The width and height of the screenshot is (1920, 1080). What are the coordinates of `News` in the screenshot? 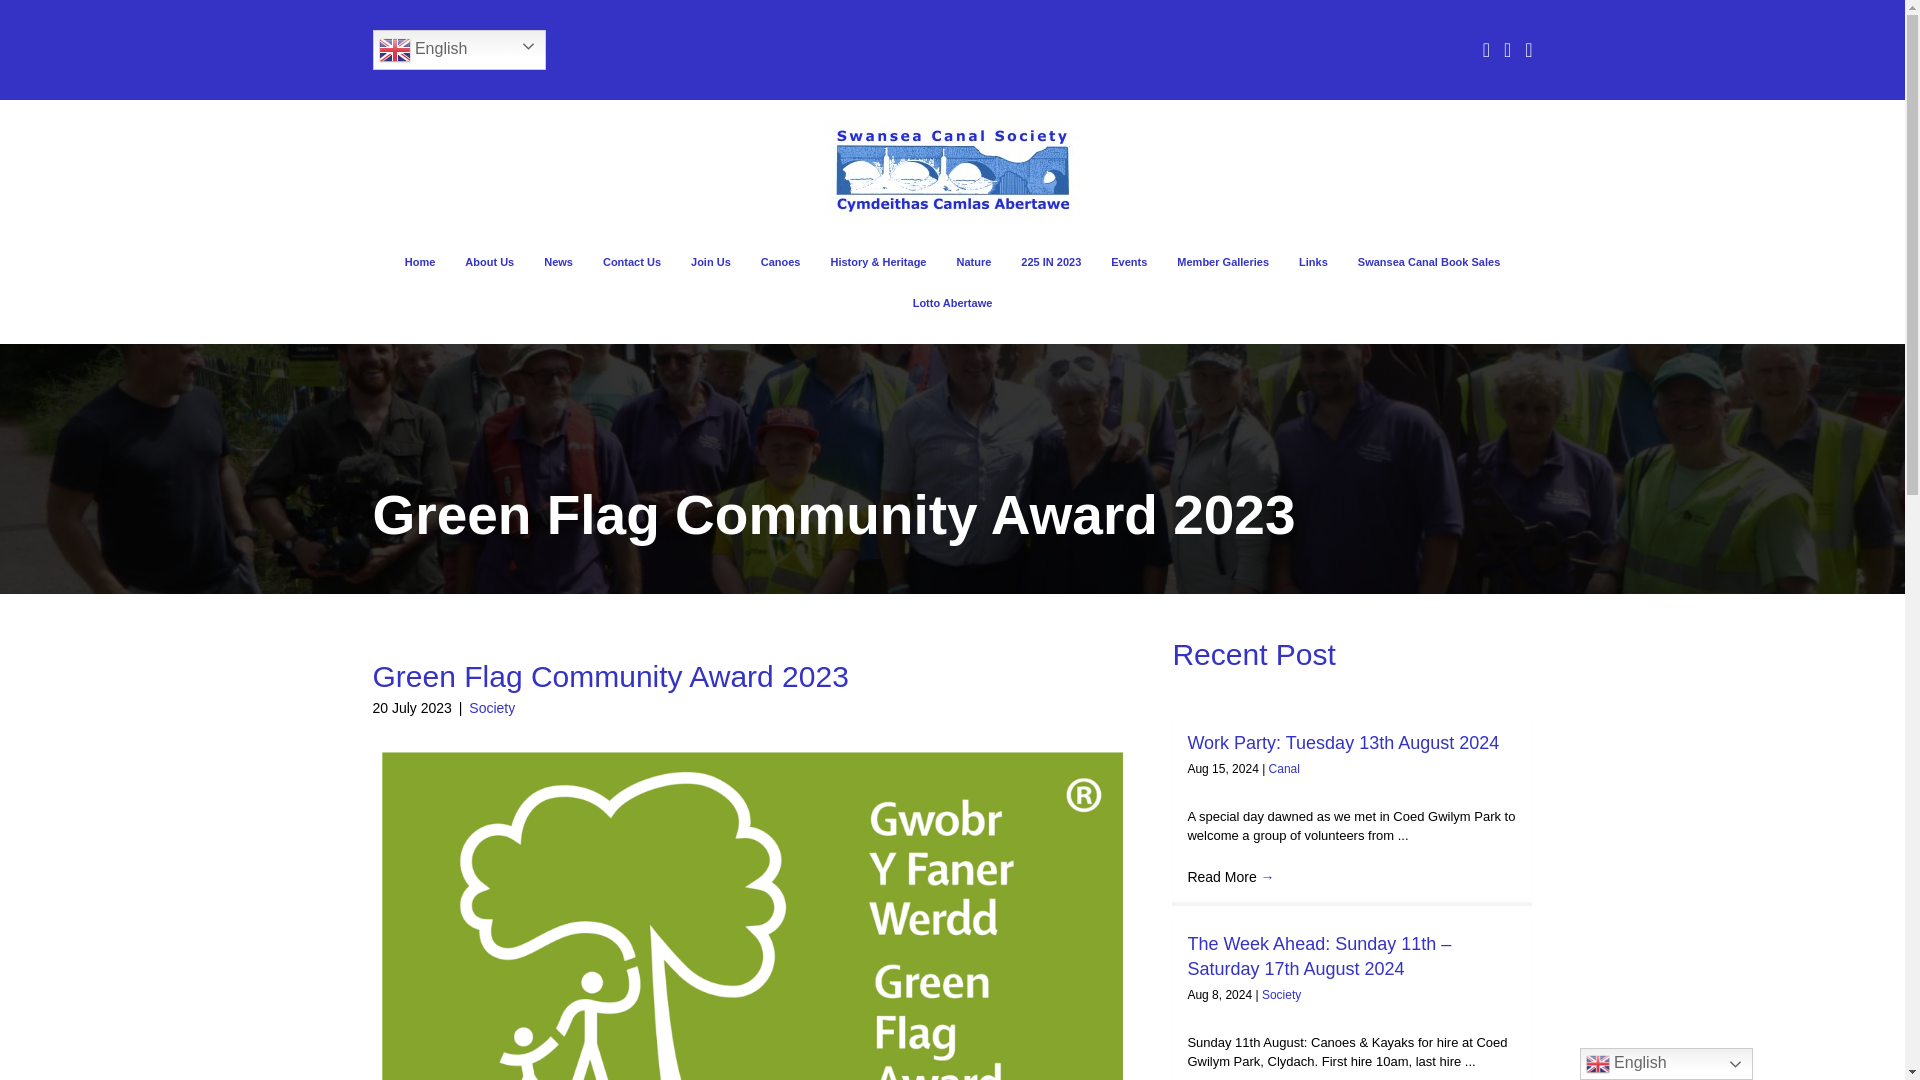 It's located at (558, 262).